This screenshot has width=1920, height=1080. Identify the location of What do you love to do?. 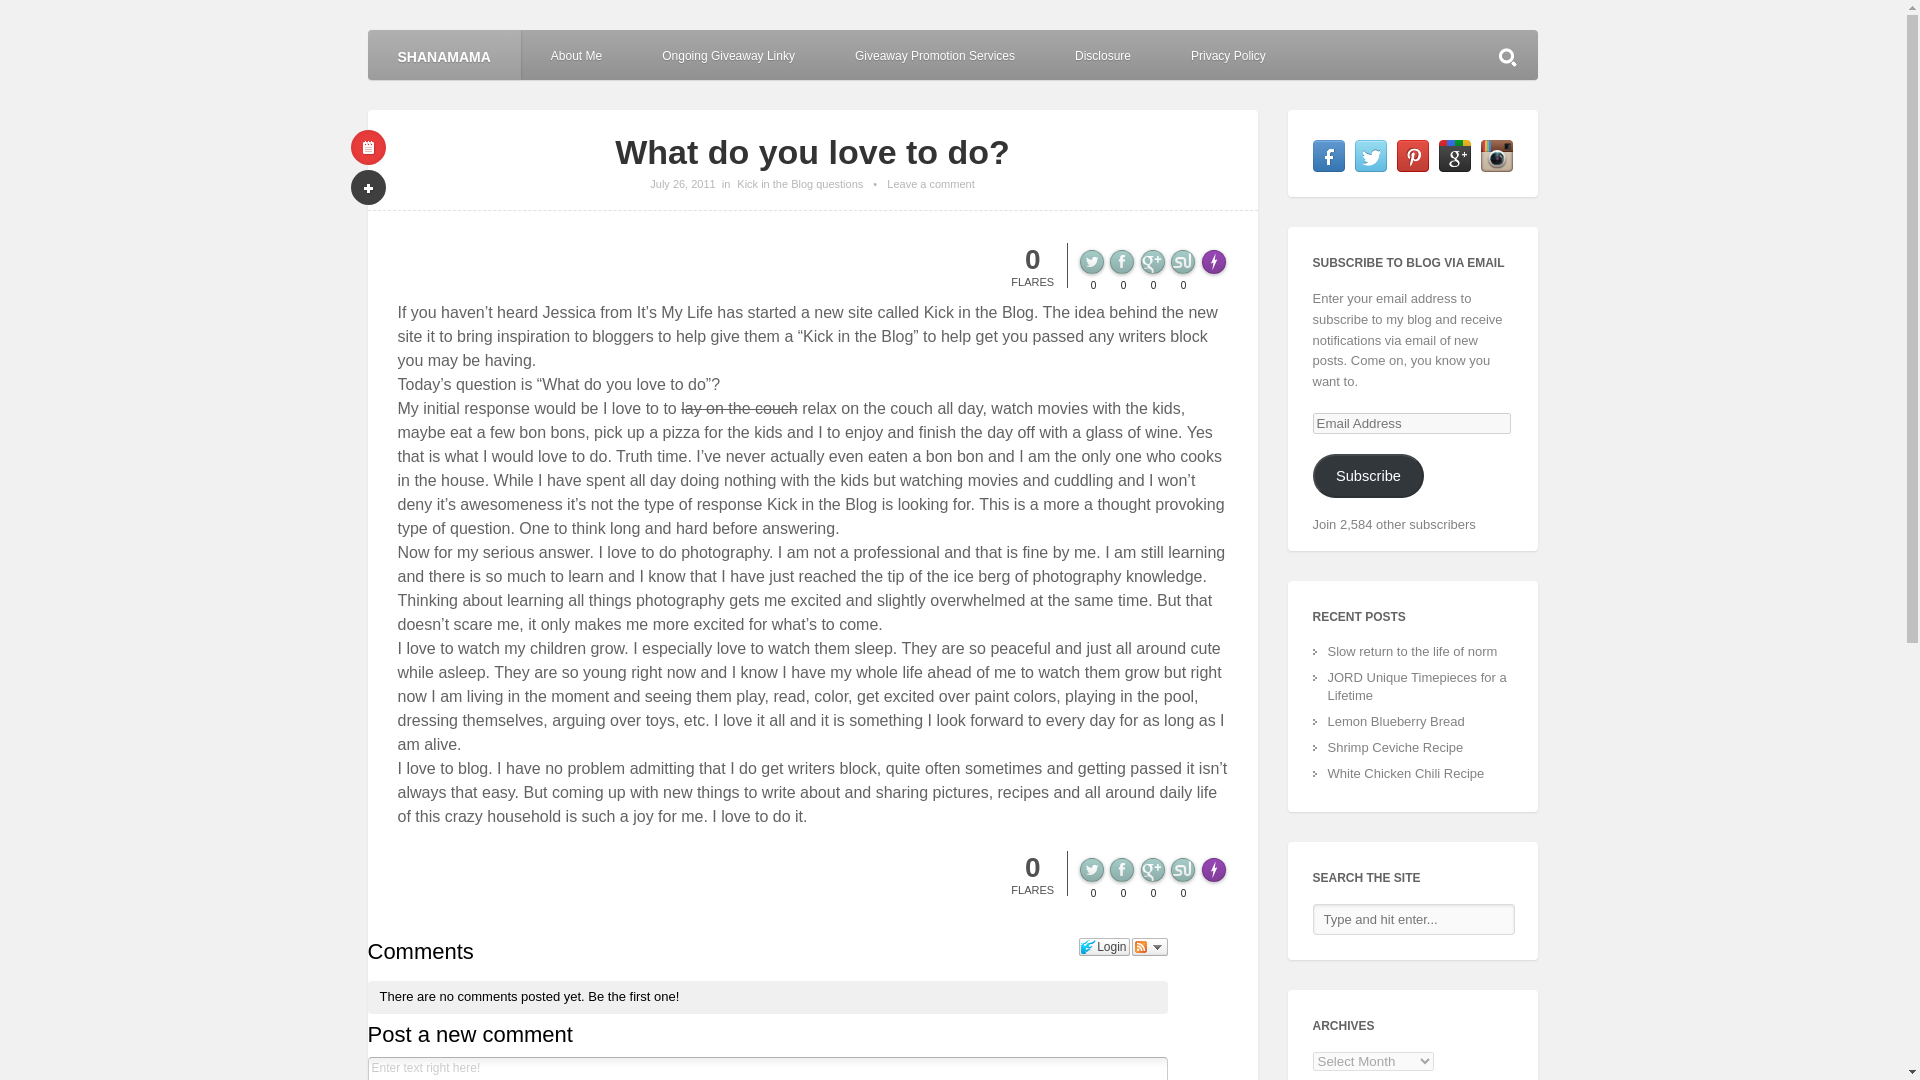
(812, 151).